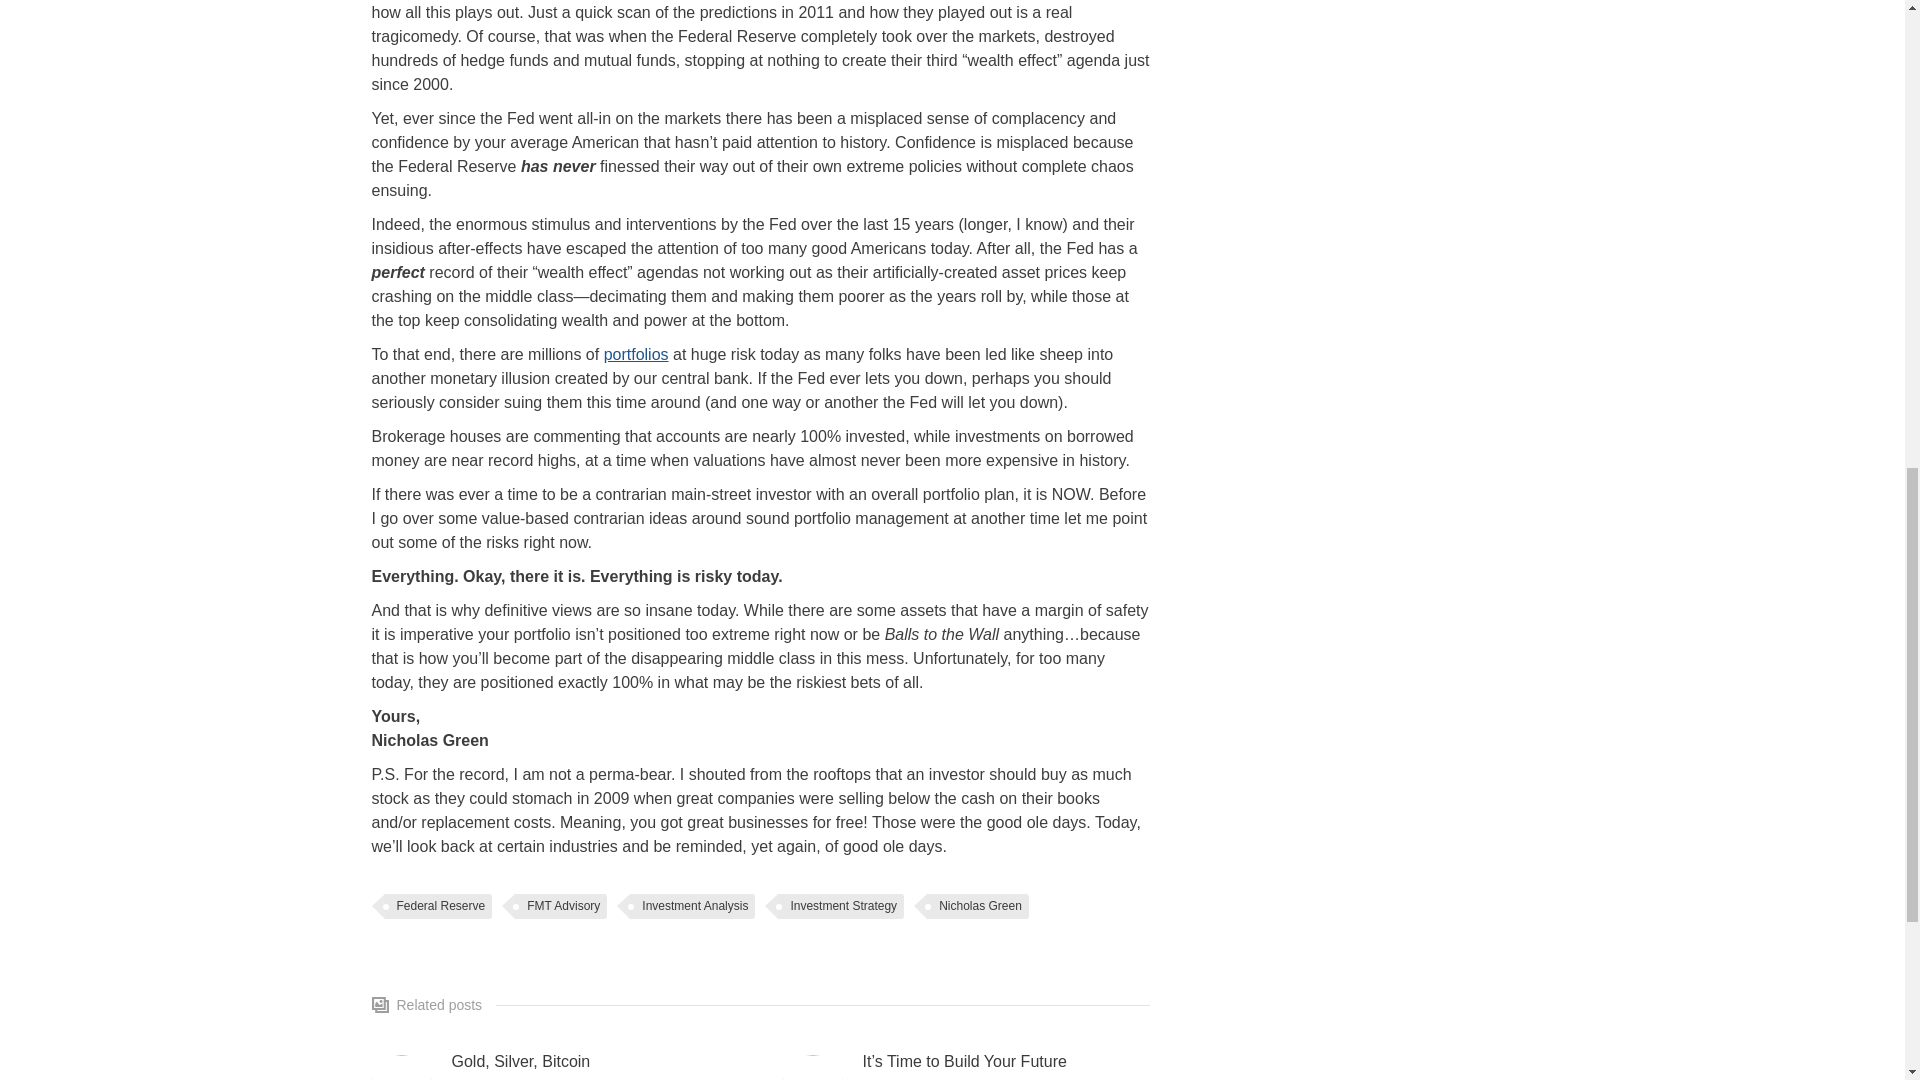 This screenshot has height=1080, width=1920. I want to click on Federal Reserve, so click(438, 906).